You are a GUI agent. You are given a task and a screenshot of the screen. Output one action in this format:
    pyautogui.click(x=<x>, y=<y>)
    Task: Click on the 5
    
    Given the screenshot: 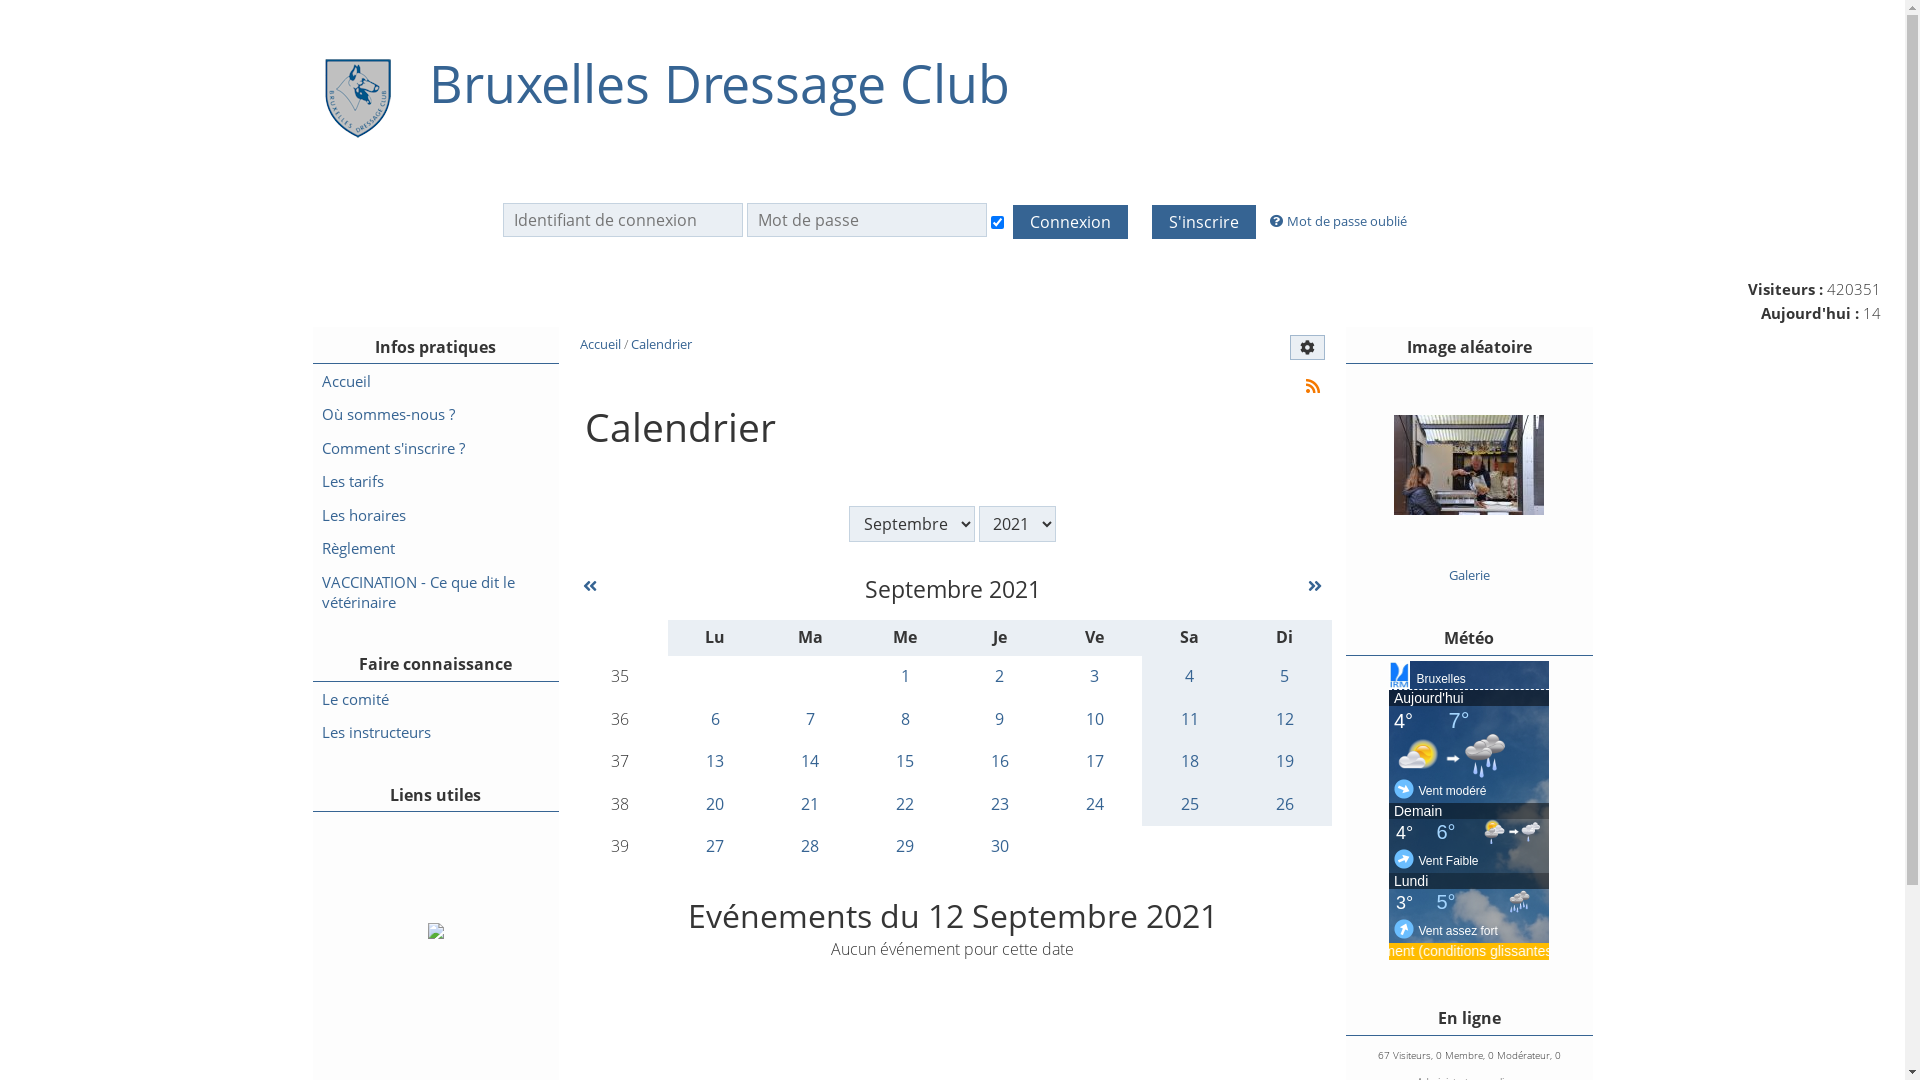 What is the action you would take?
    pyautogui.click(x=1284, y=678)
    